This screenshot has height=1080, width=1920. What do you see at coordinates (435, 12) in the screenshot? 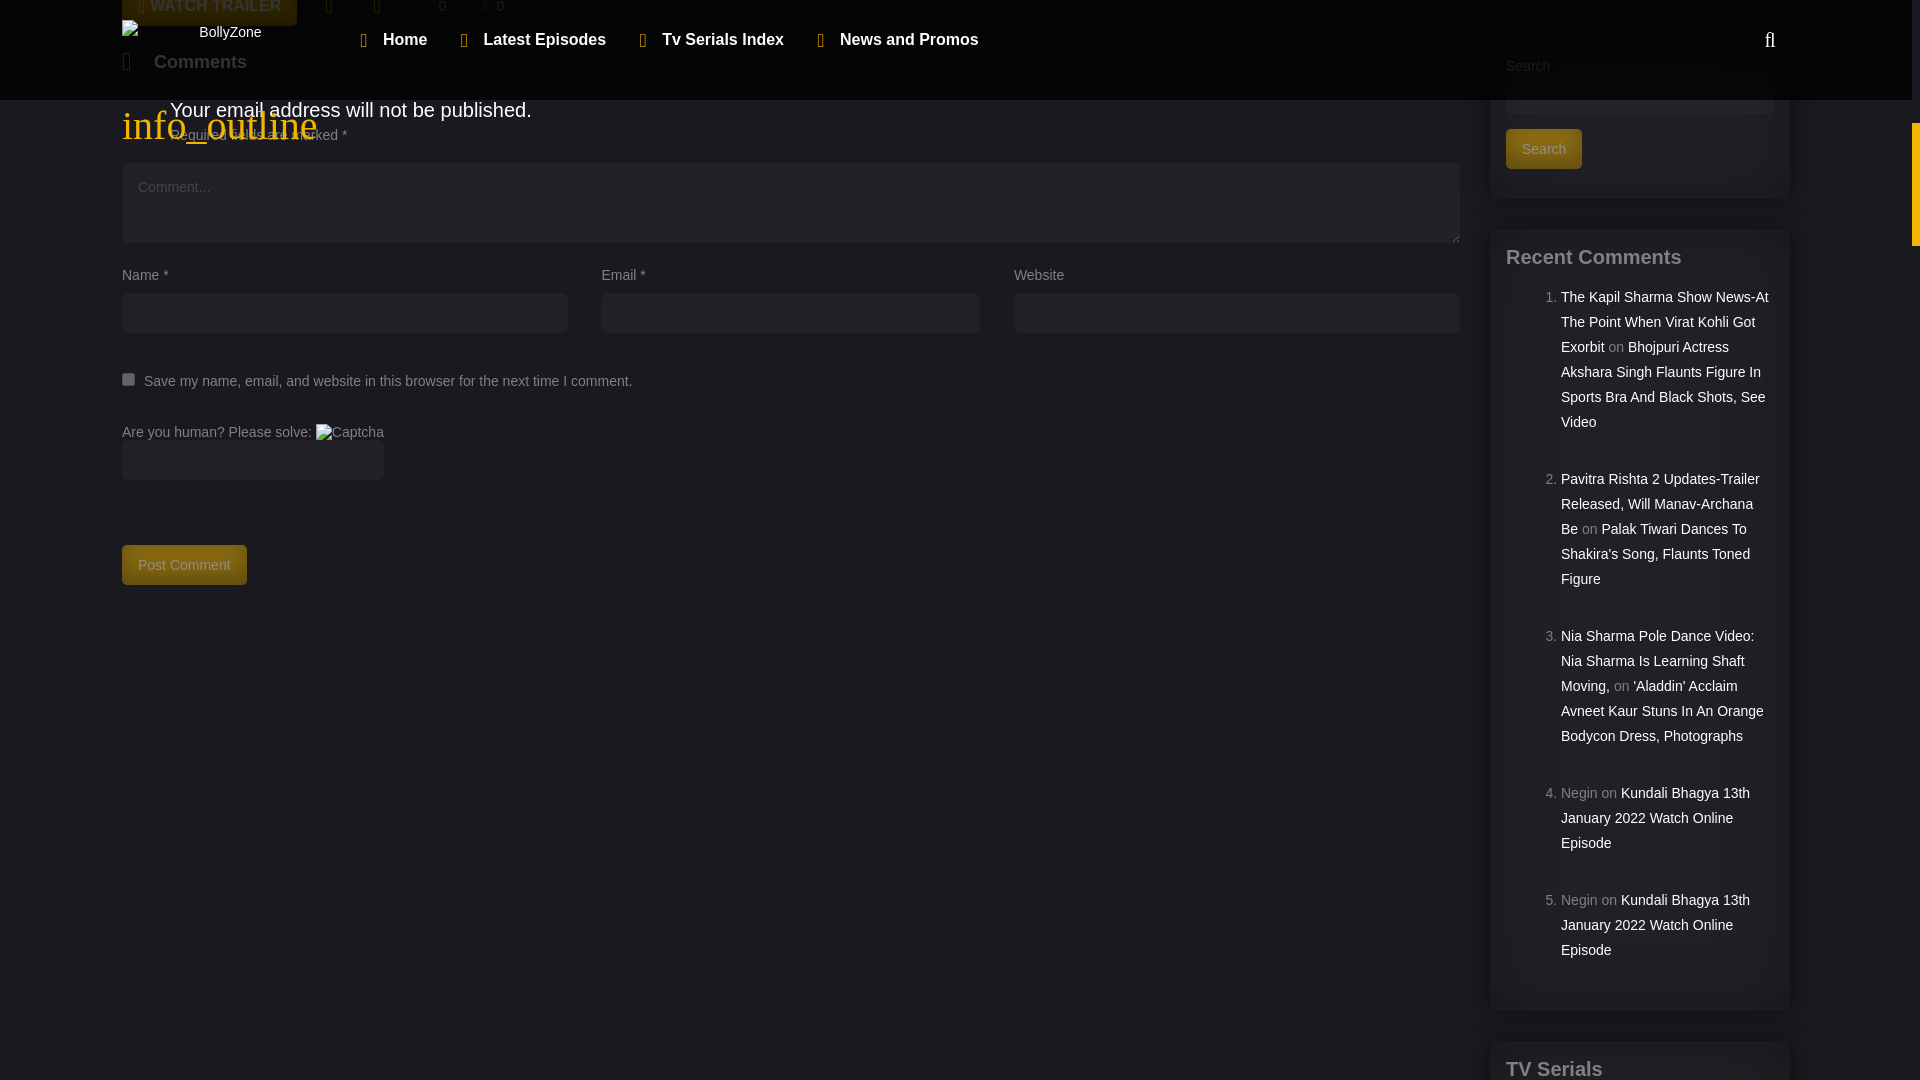
I see `0` at bounding box center [435, 12].